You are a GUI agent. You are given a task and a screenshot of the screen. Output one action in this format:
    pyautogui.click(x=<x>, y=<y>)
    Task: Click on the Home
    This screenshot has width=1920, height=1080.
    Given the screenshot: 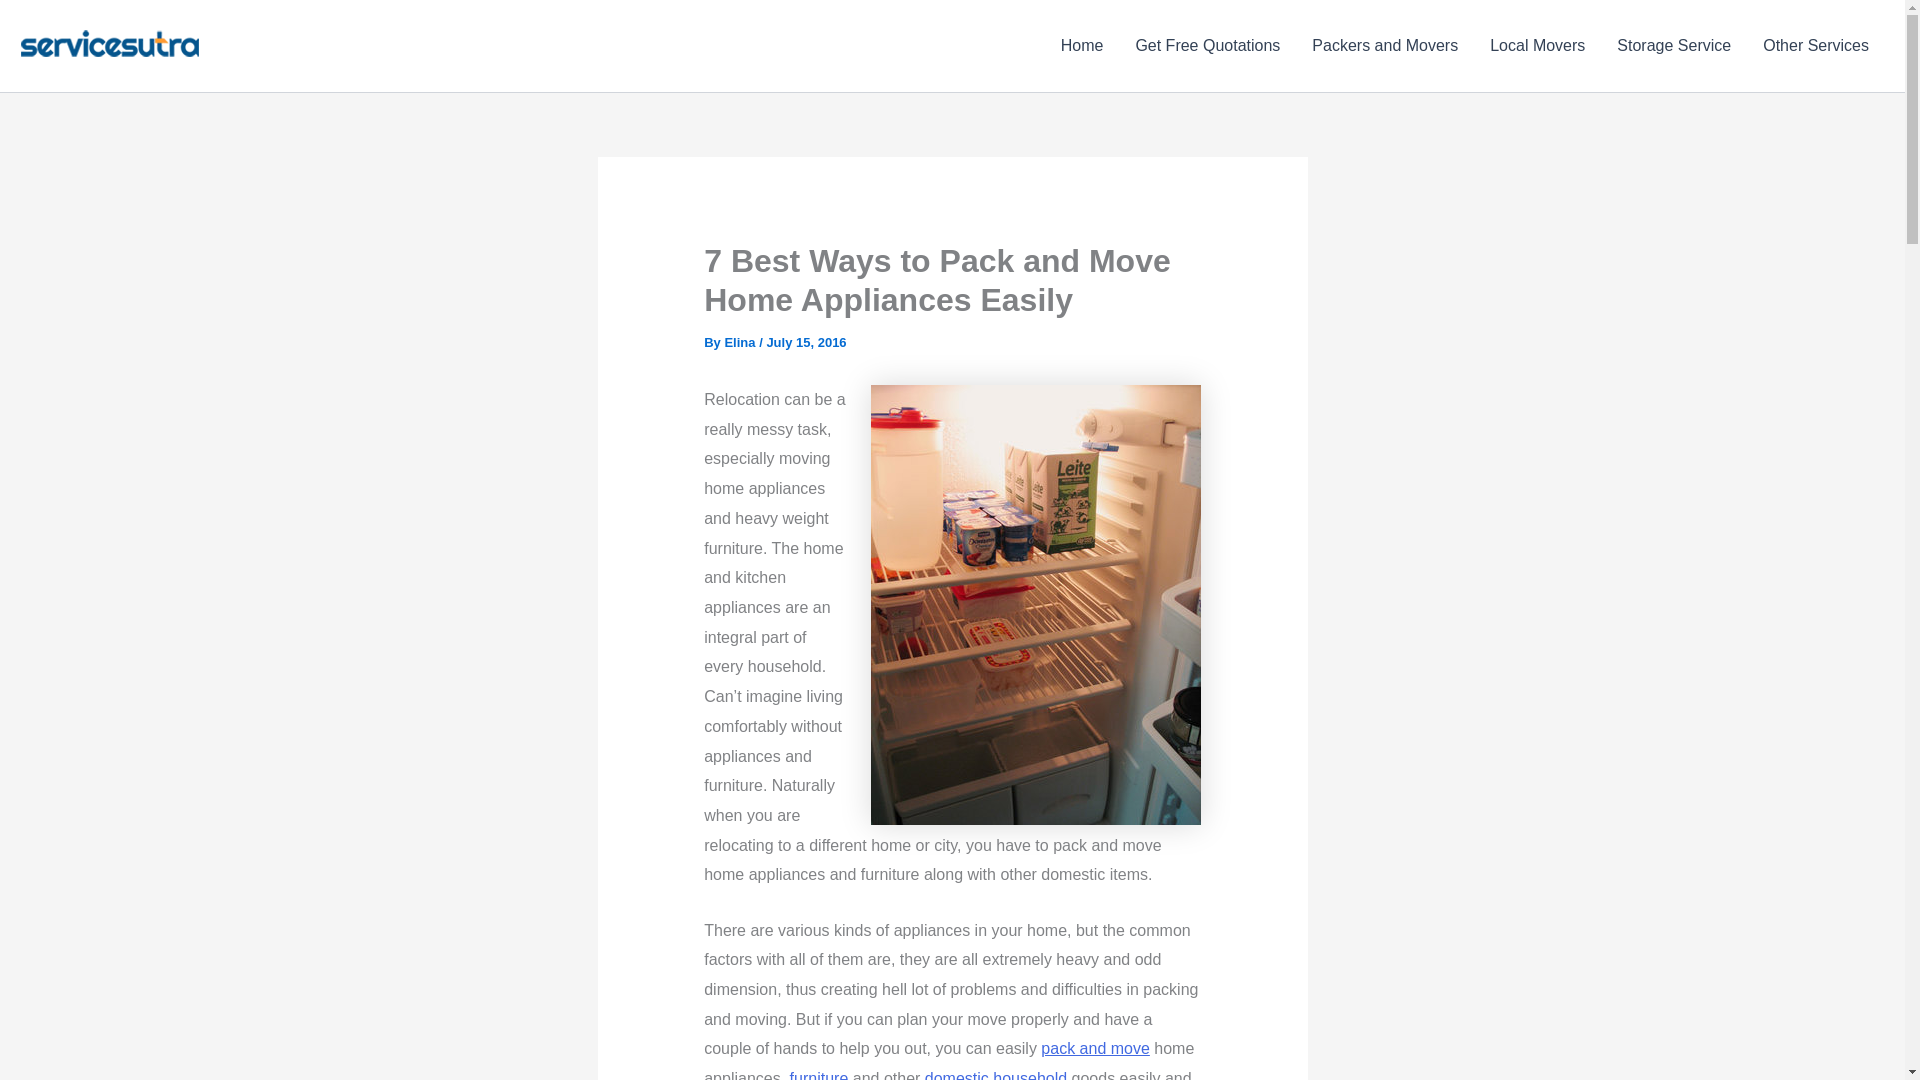 What is the action you would take?
    pyautogui.click(x=1082, y=46)
    